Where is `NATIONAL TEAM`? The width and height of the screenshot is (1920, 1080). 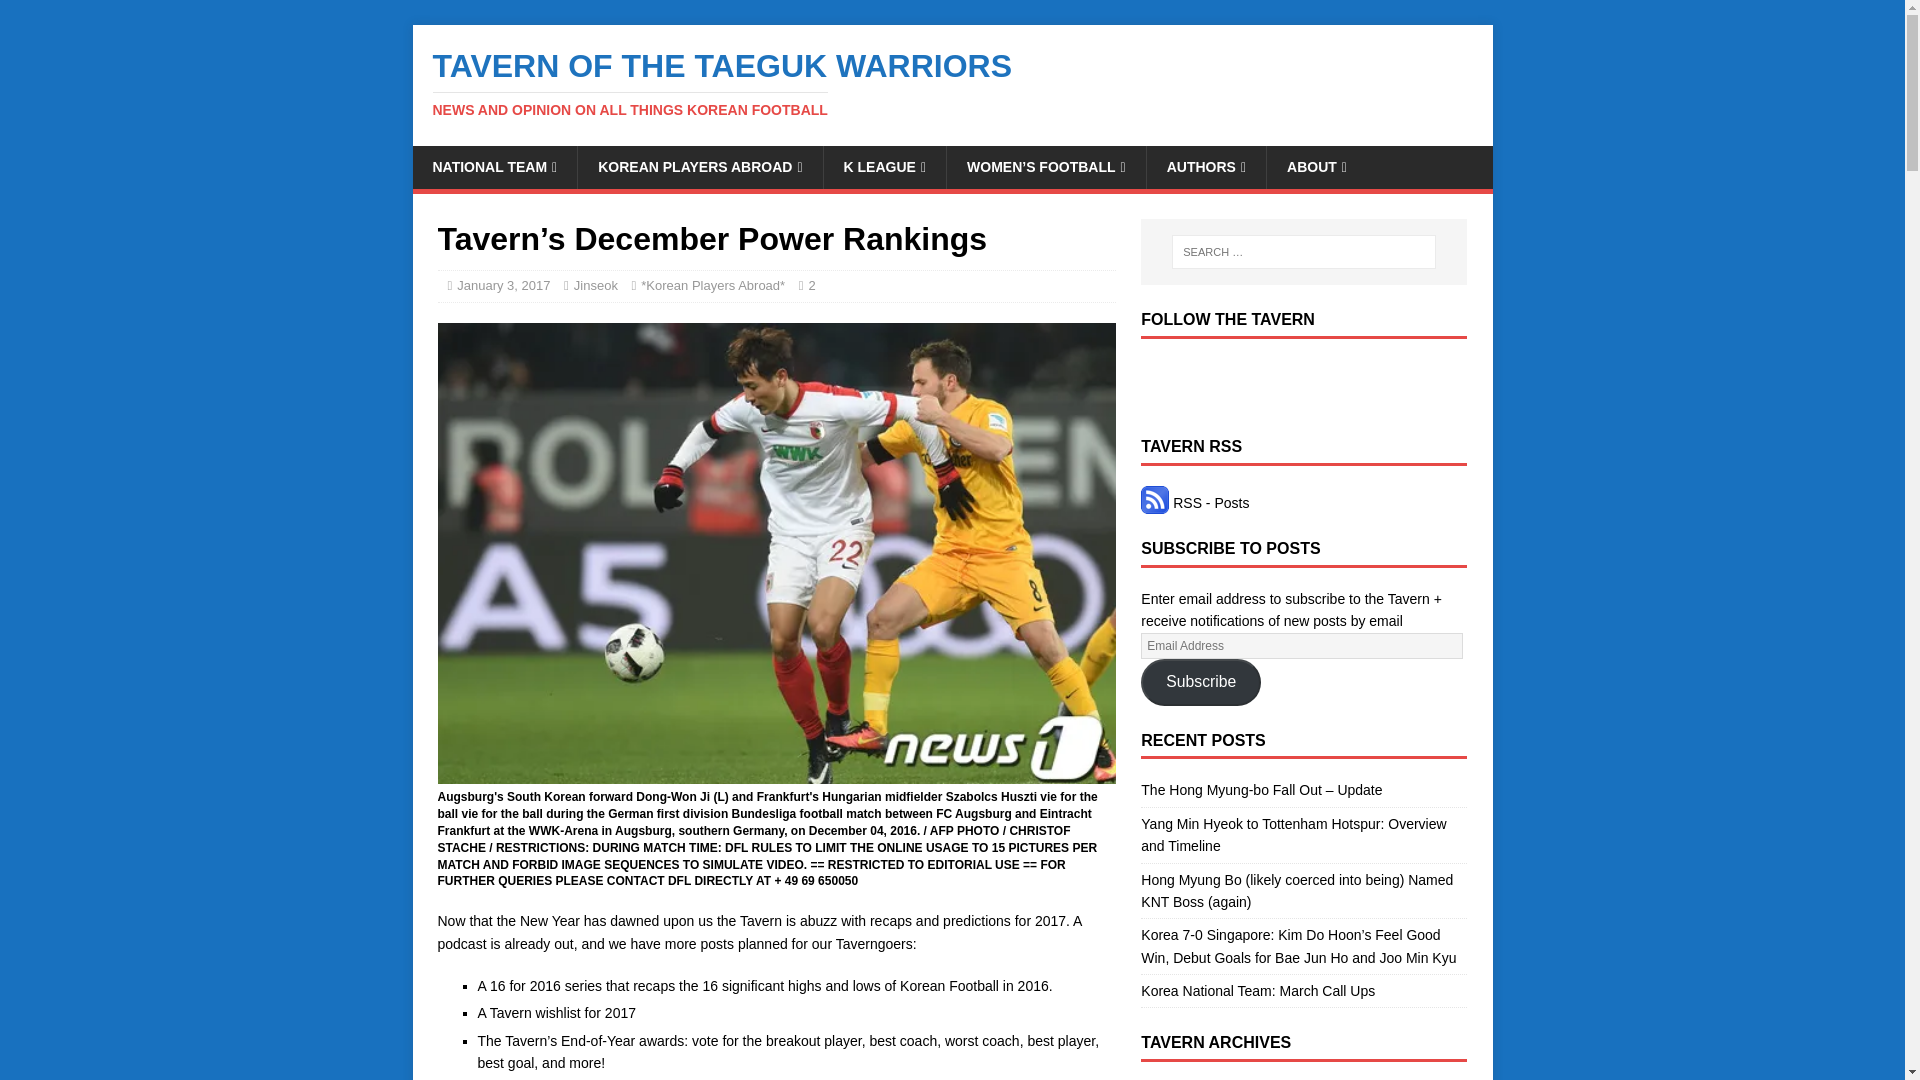
NATIONAL TEAM is located at coordinates (494, 166).